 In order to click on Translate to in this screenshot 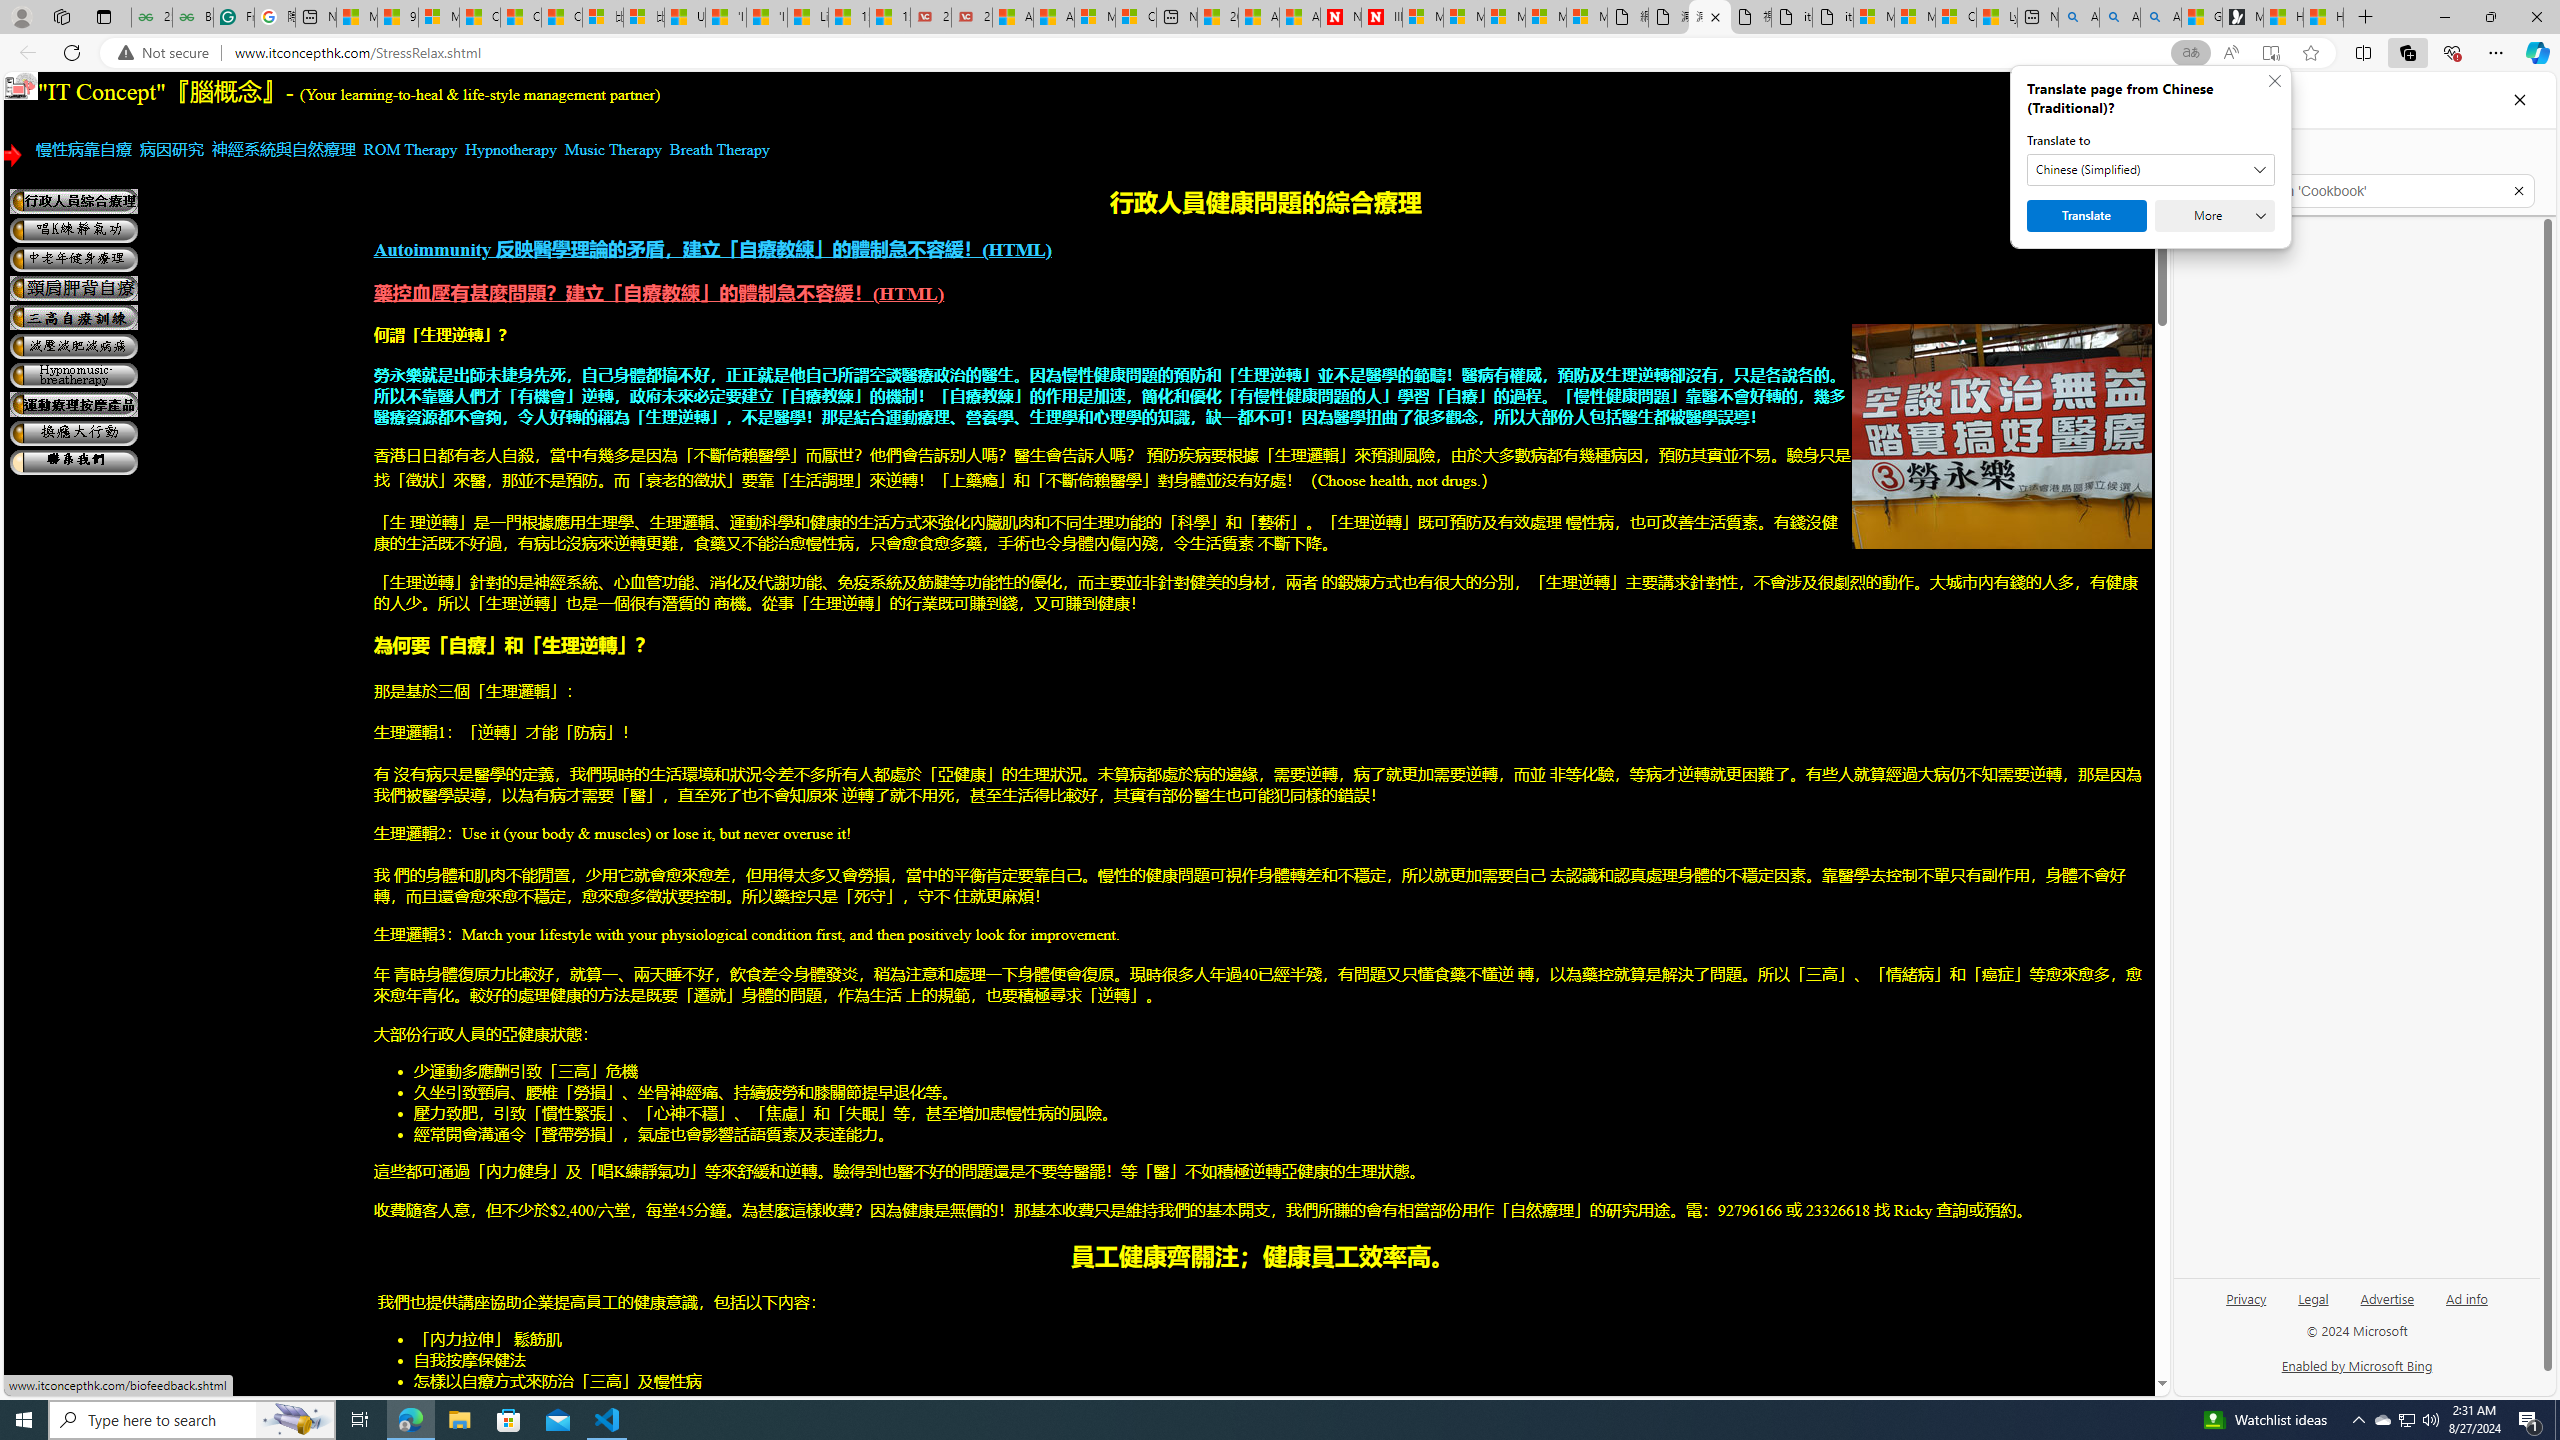, I will do `click(2151, 170)`.